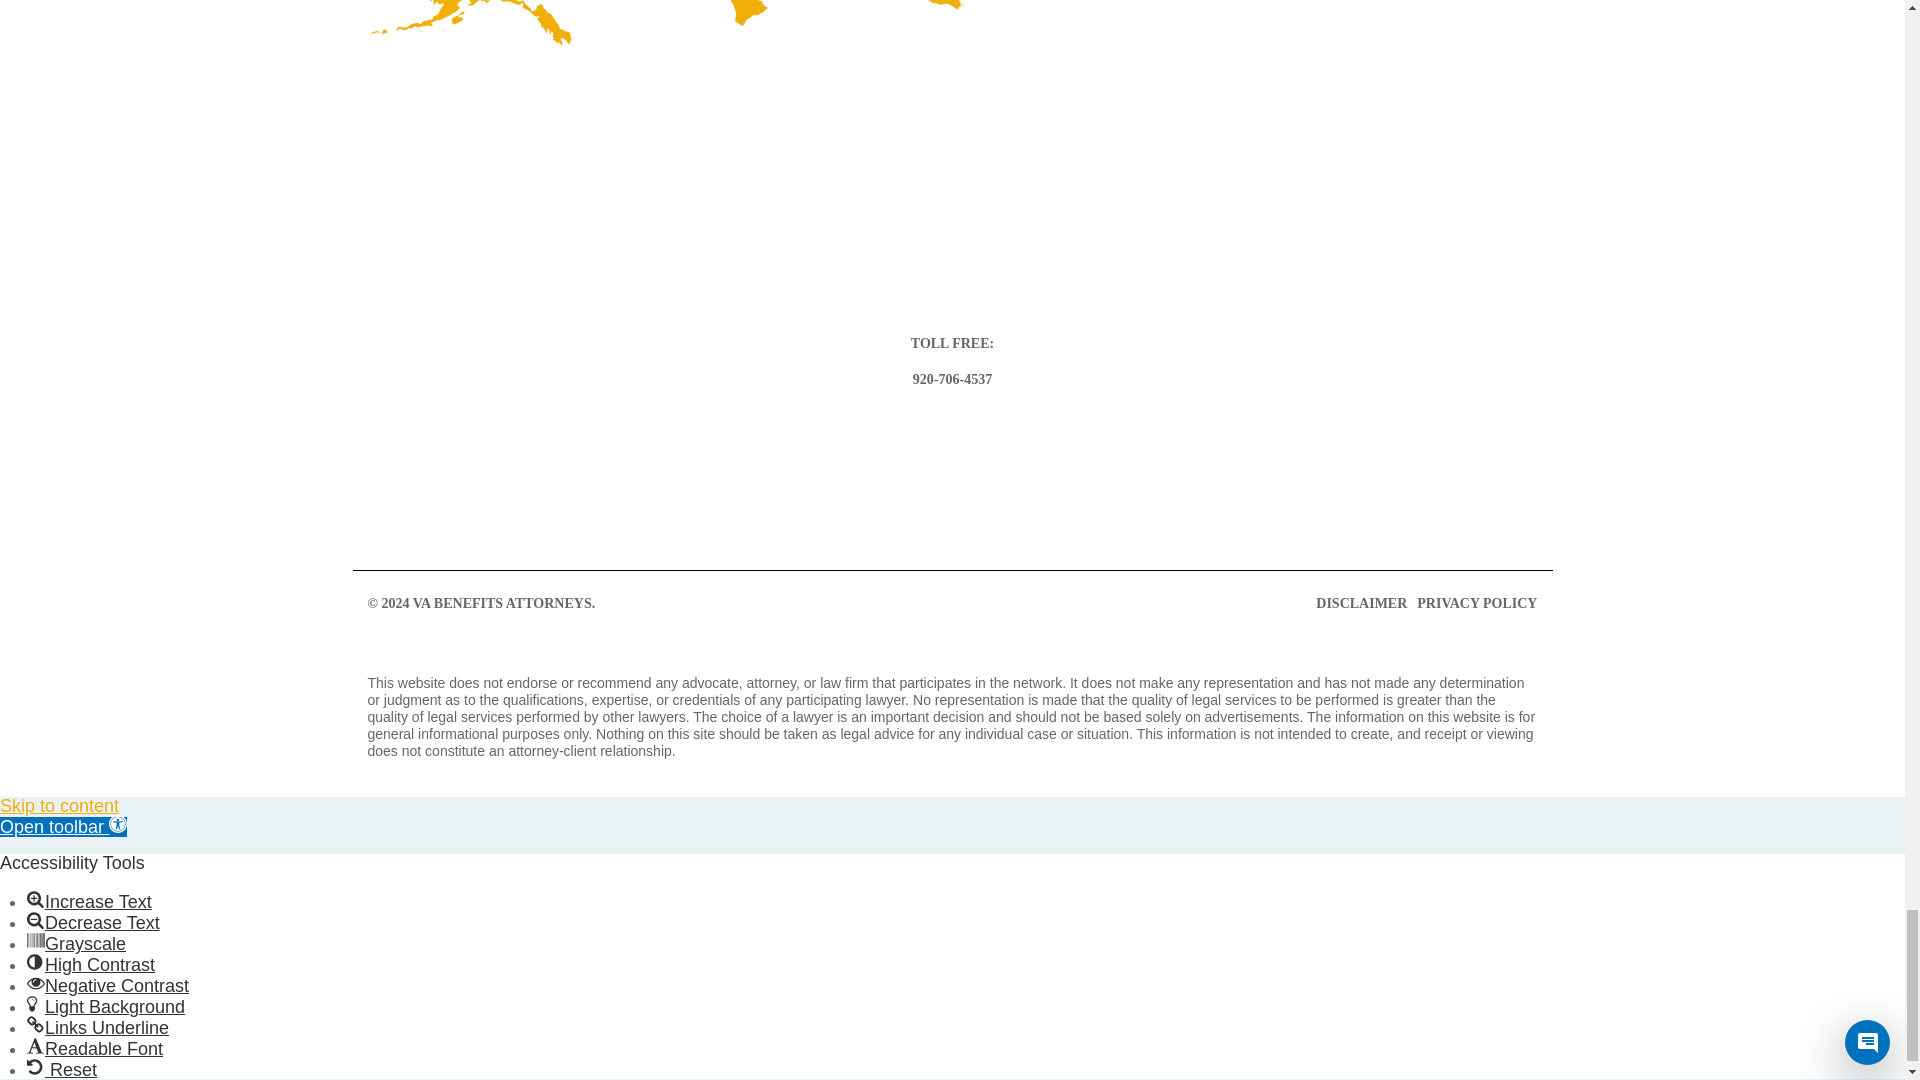 The image size is (1920, 1080). I want to click on Grayscale, so click(35, 941).